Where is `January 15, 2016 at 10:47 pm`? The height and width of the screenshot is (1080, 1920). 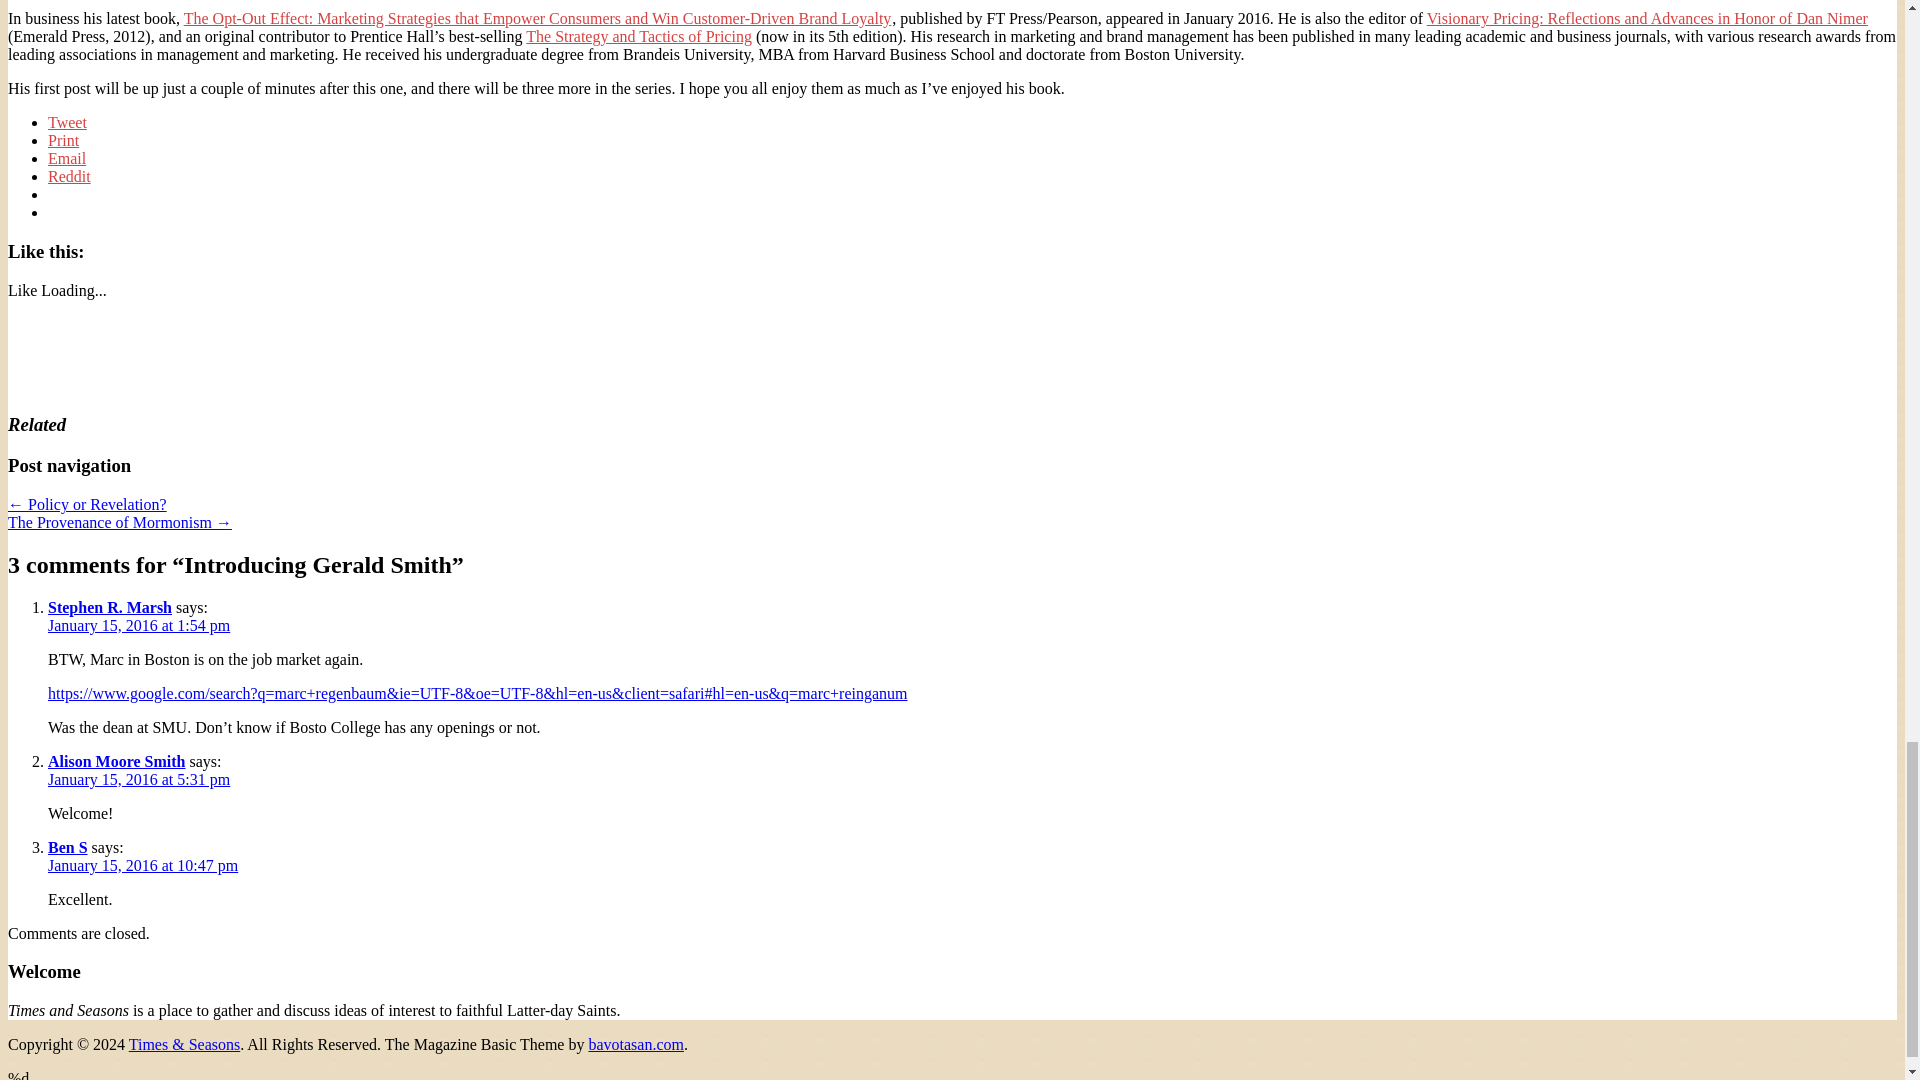
January 15, 2016 at 10:47 pm is located at coordinates (143, 865).